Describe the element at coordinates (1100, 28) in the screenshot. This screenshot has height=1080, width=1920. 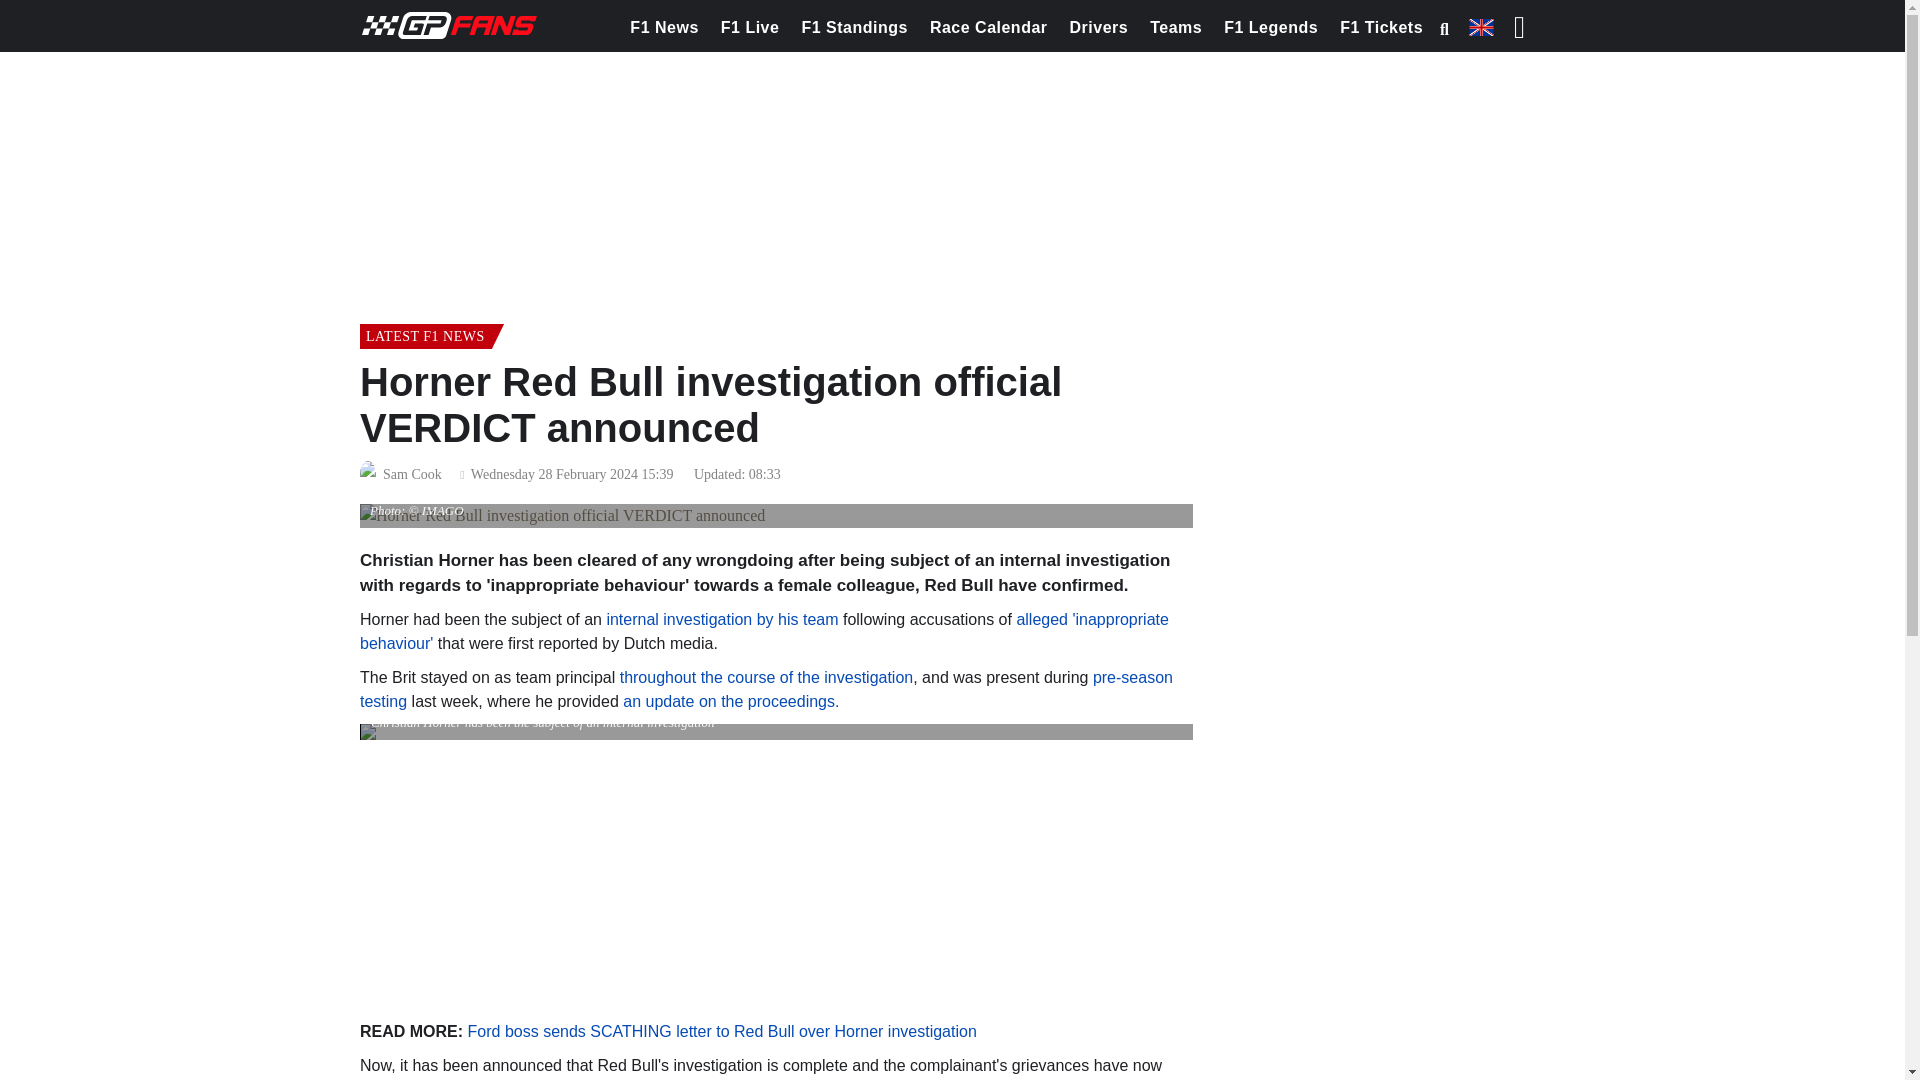
I see `Drivers` at that location.